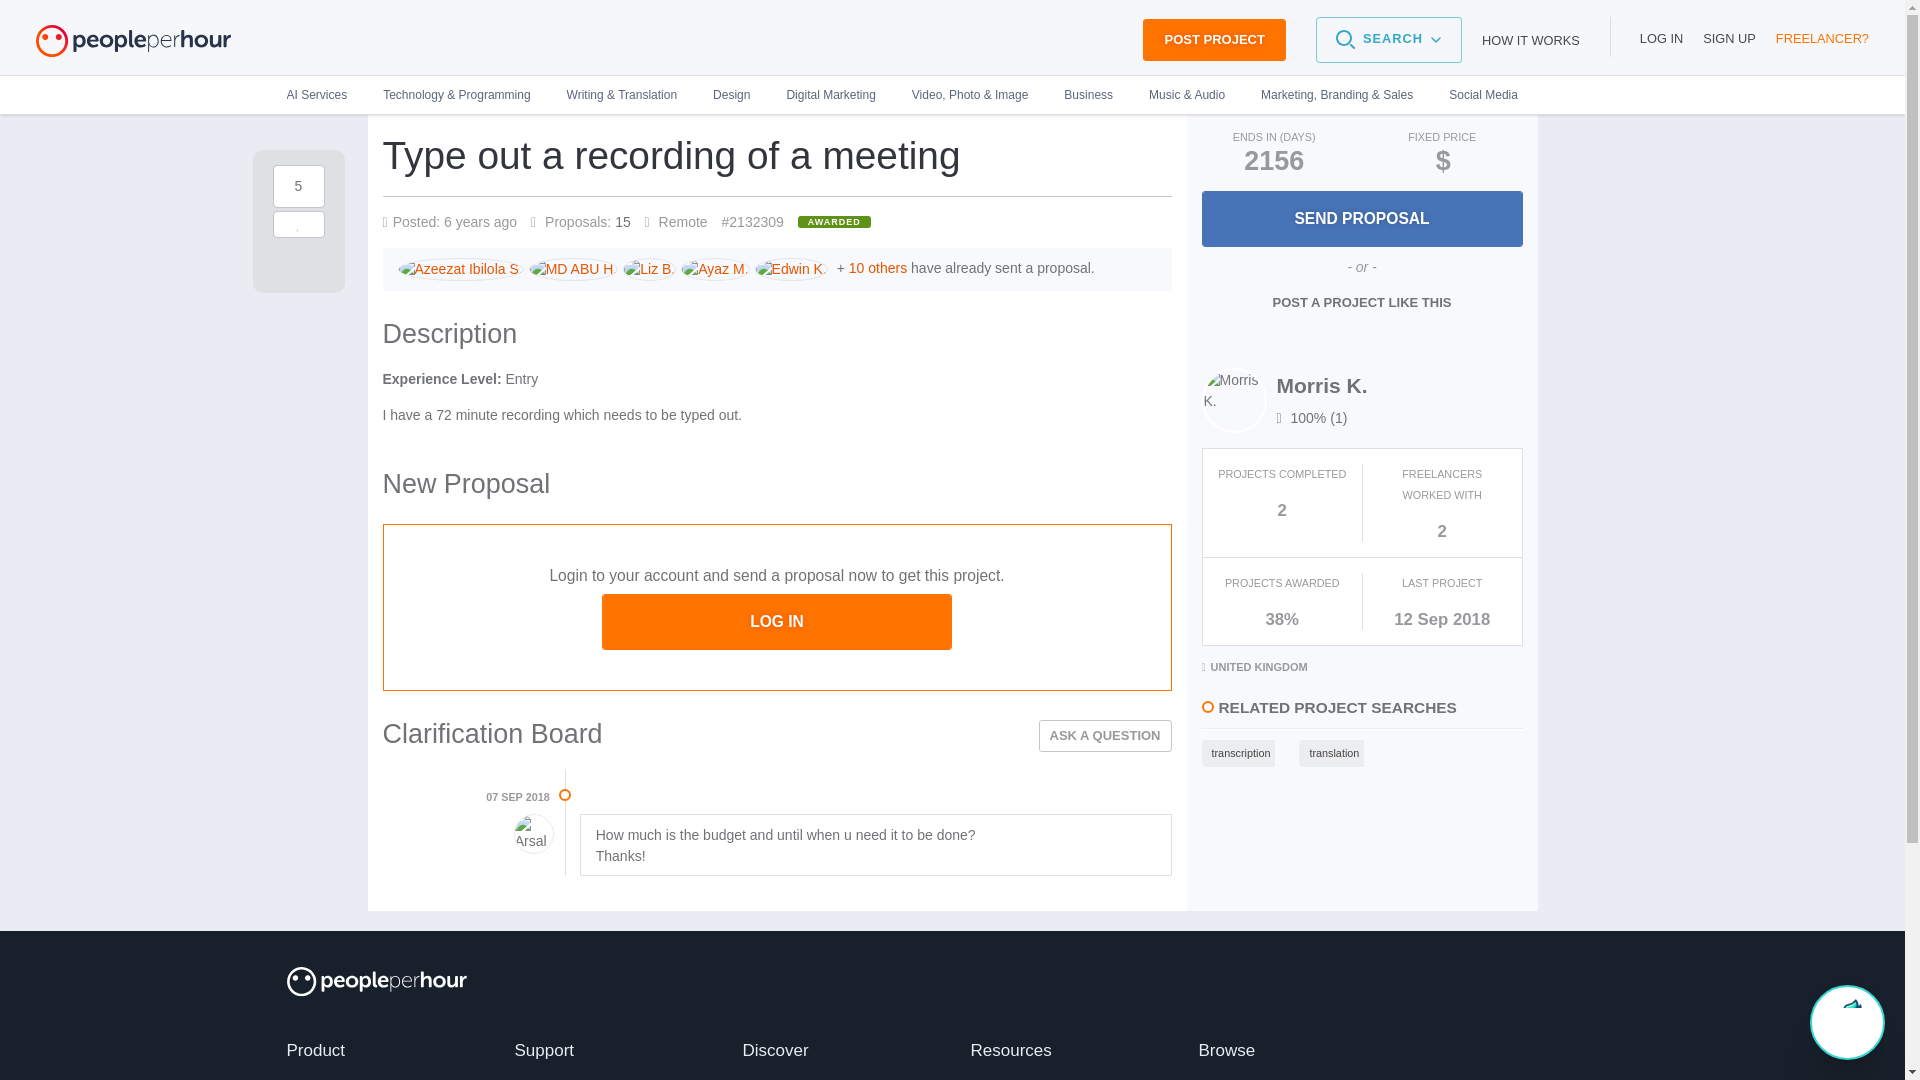 This screenshot has height=1080, width=1920. I want to click on SIGN UP, so click(1730, 38).